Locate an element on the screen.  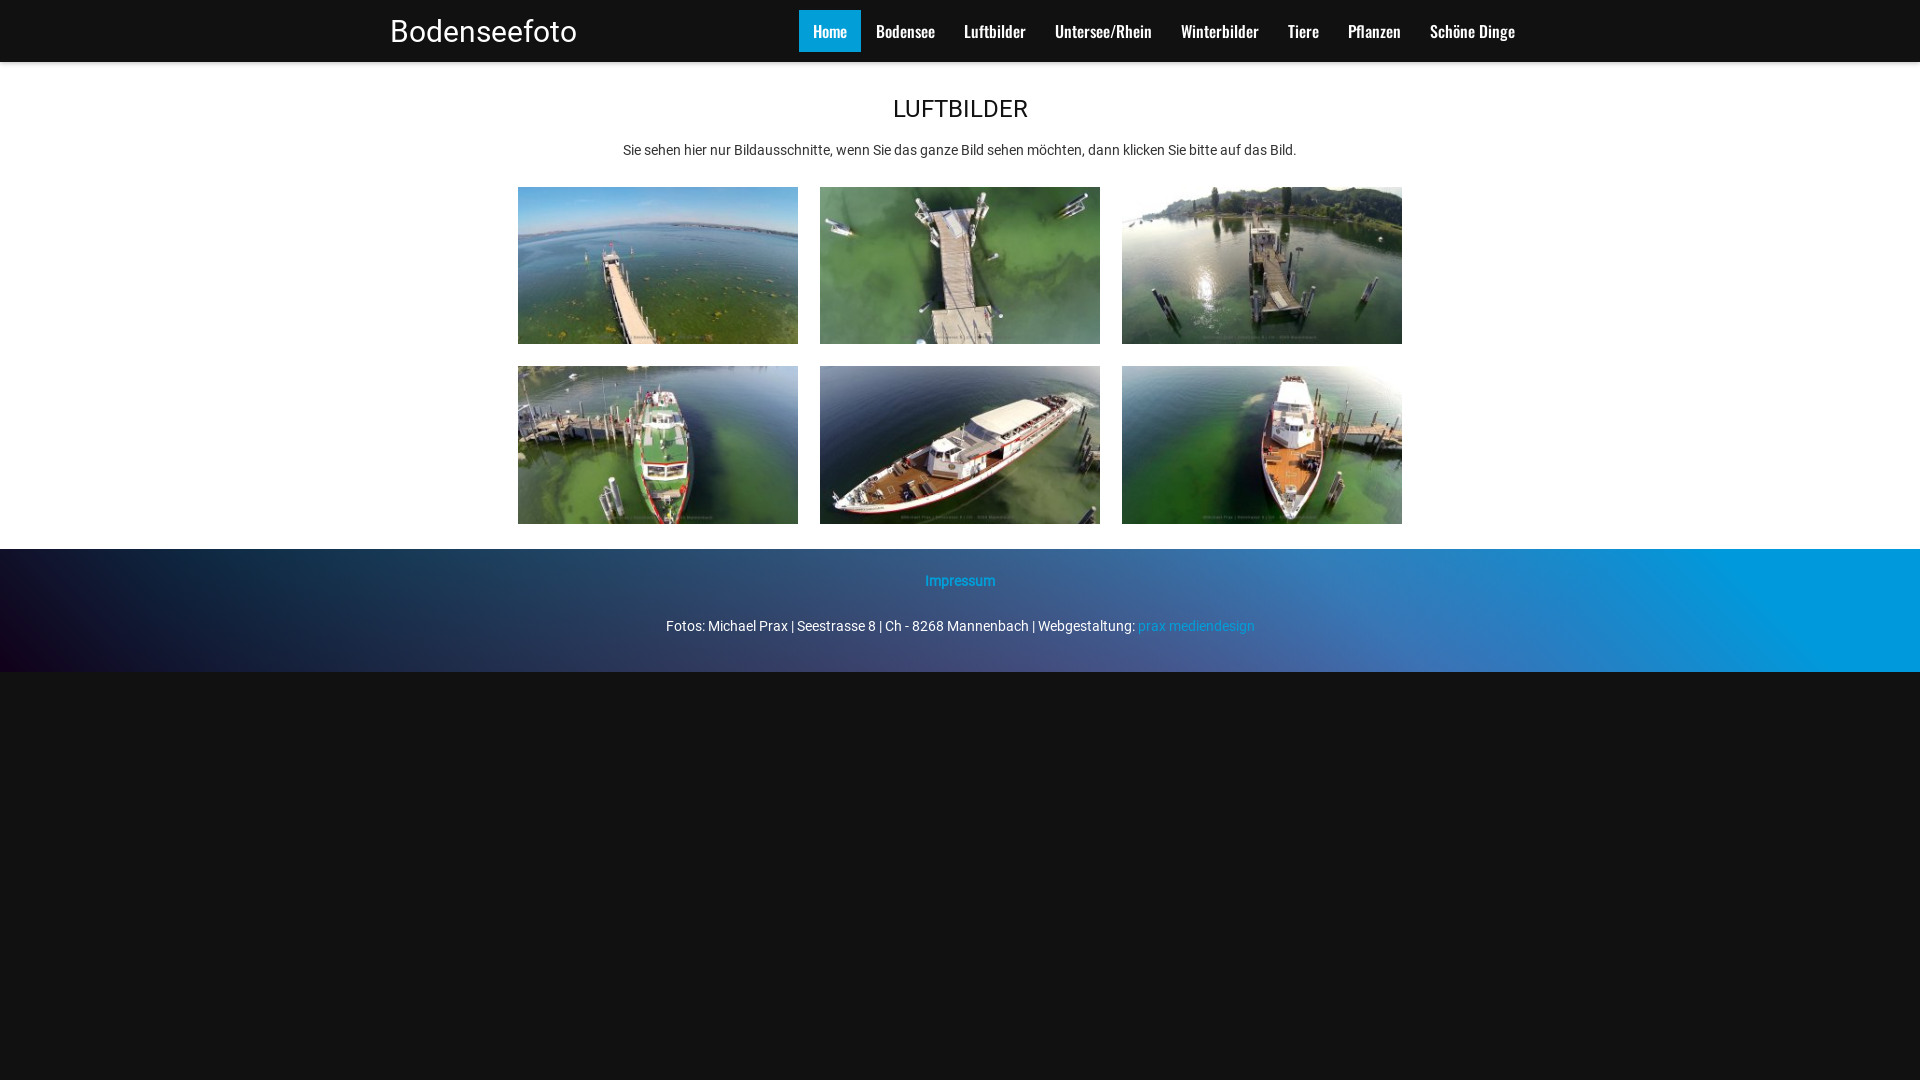
Bodensee is located at coordinates (906, 31).